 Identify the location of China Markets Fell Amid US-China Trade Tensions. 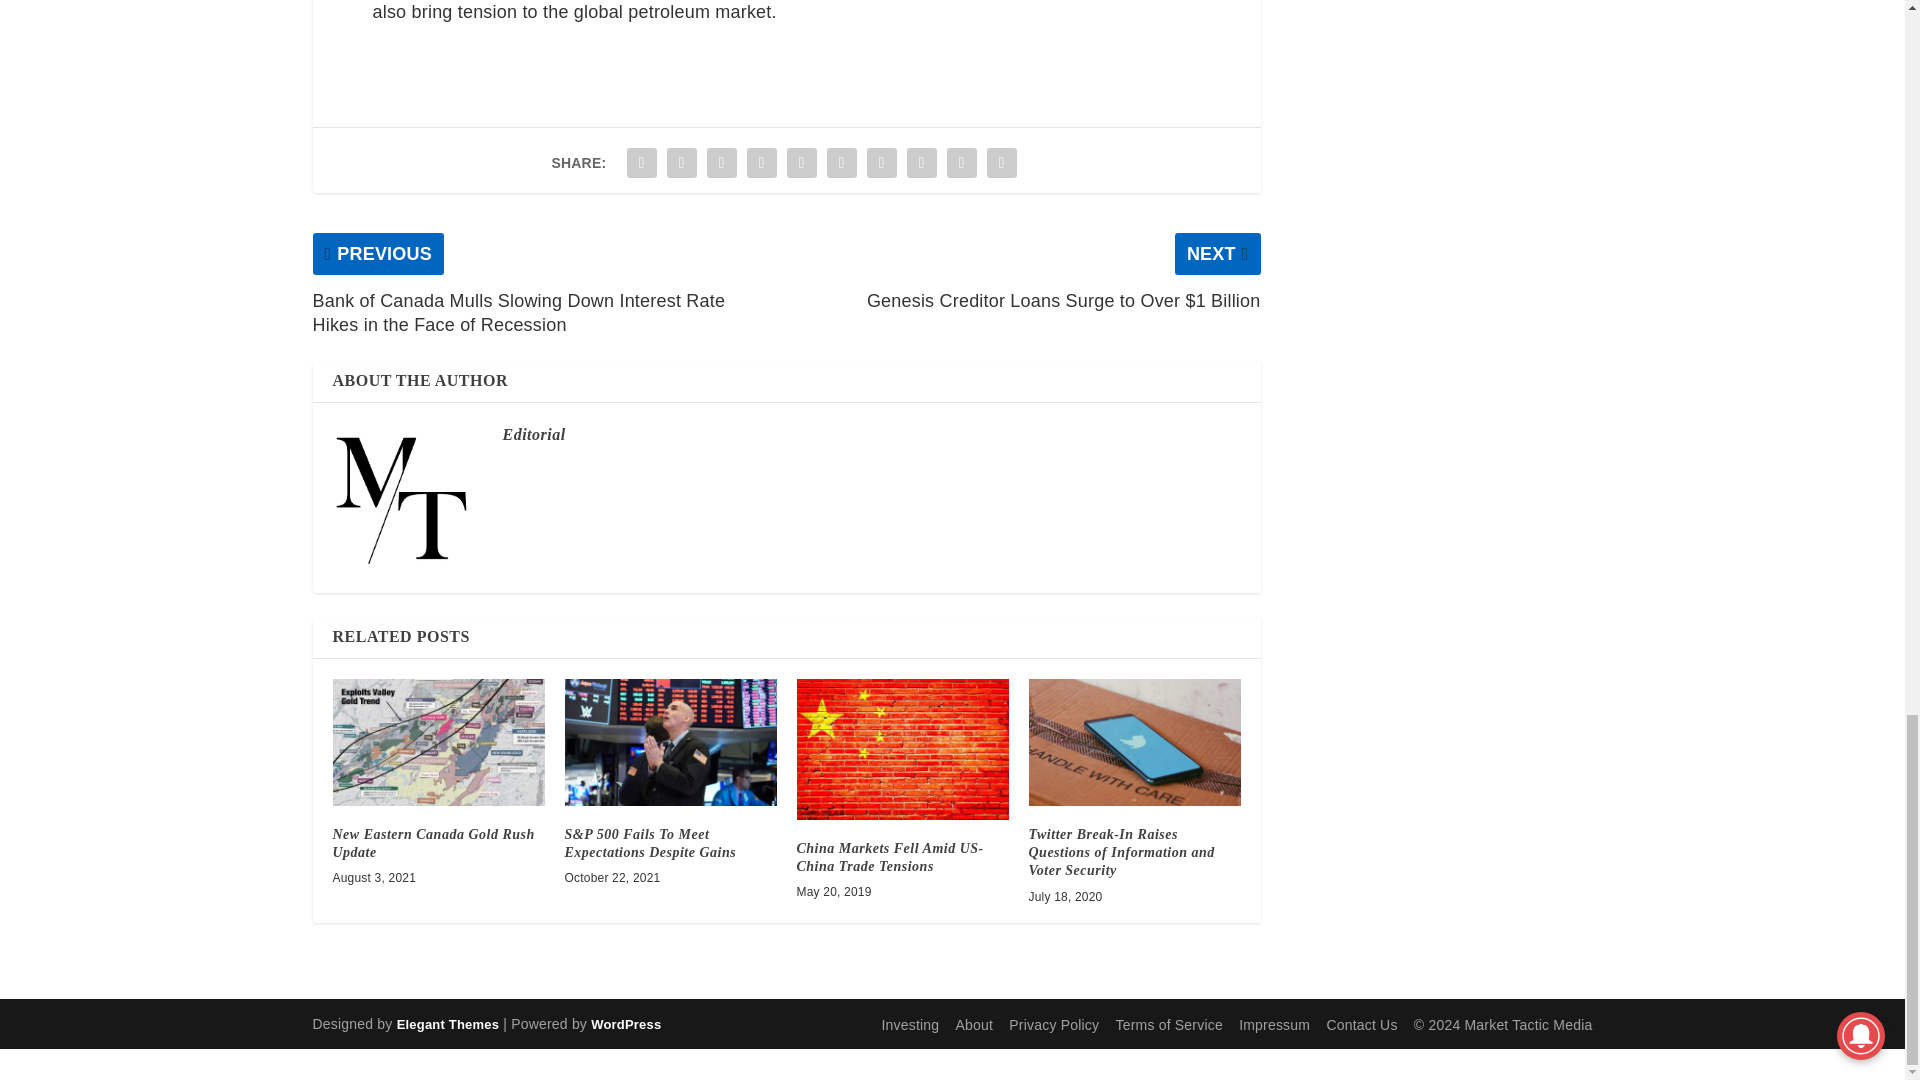
(902, 749).